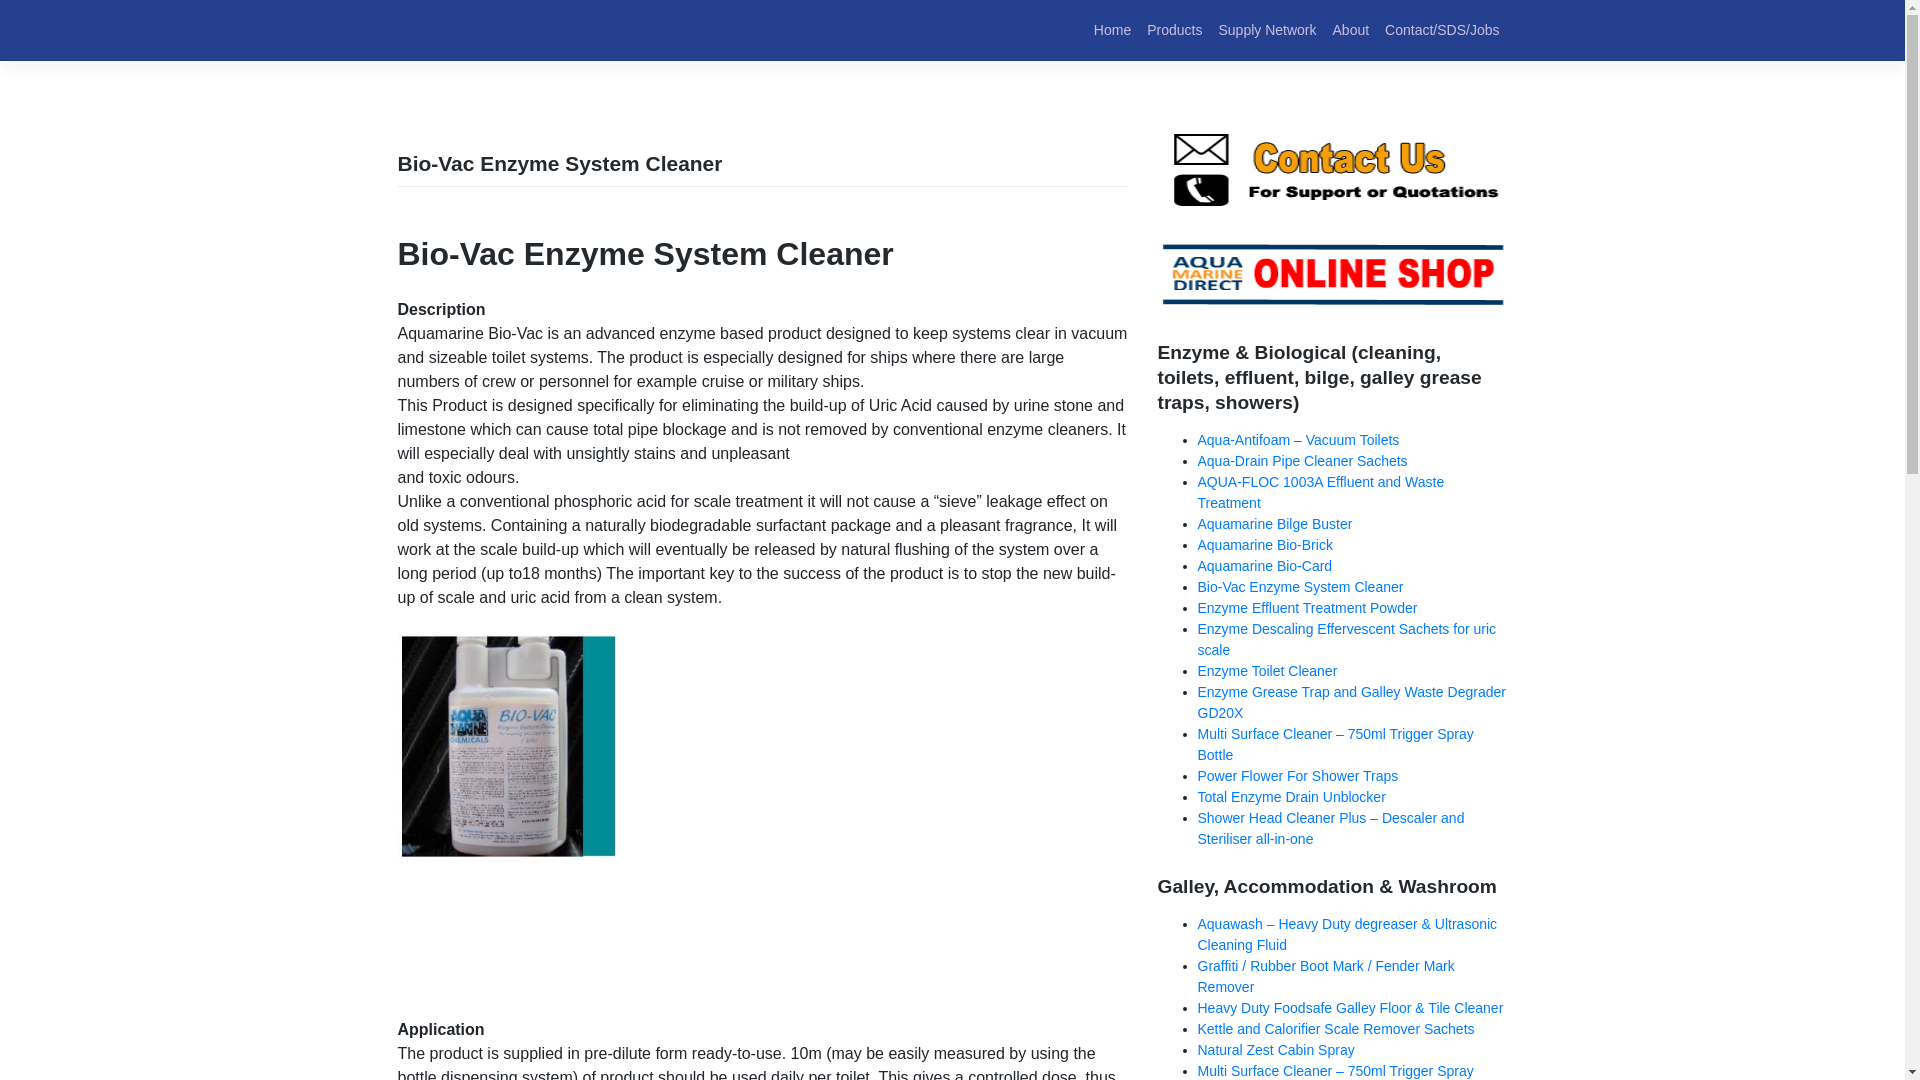 Image resolution: width=1920 pixels, height=1080 pixels. What do you see at coordinates (1348, 639) in the screenshot?
I see `Enzyme Descaling Effervescent Sachets for uric scale` at bounding box center [1348, 639].